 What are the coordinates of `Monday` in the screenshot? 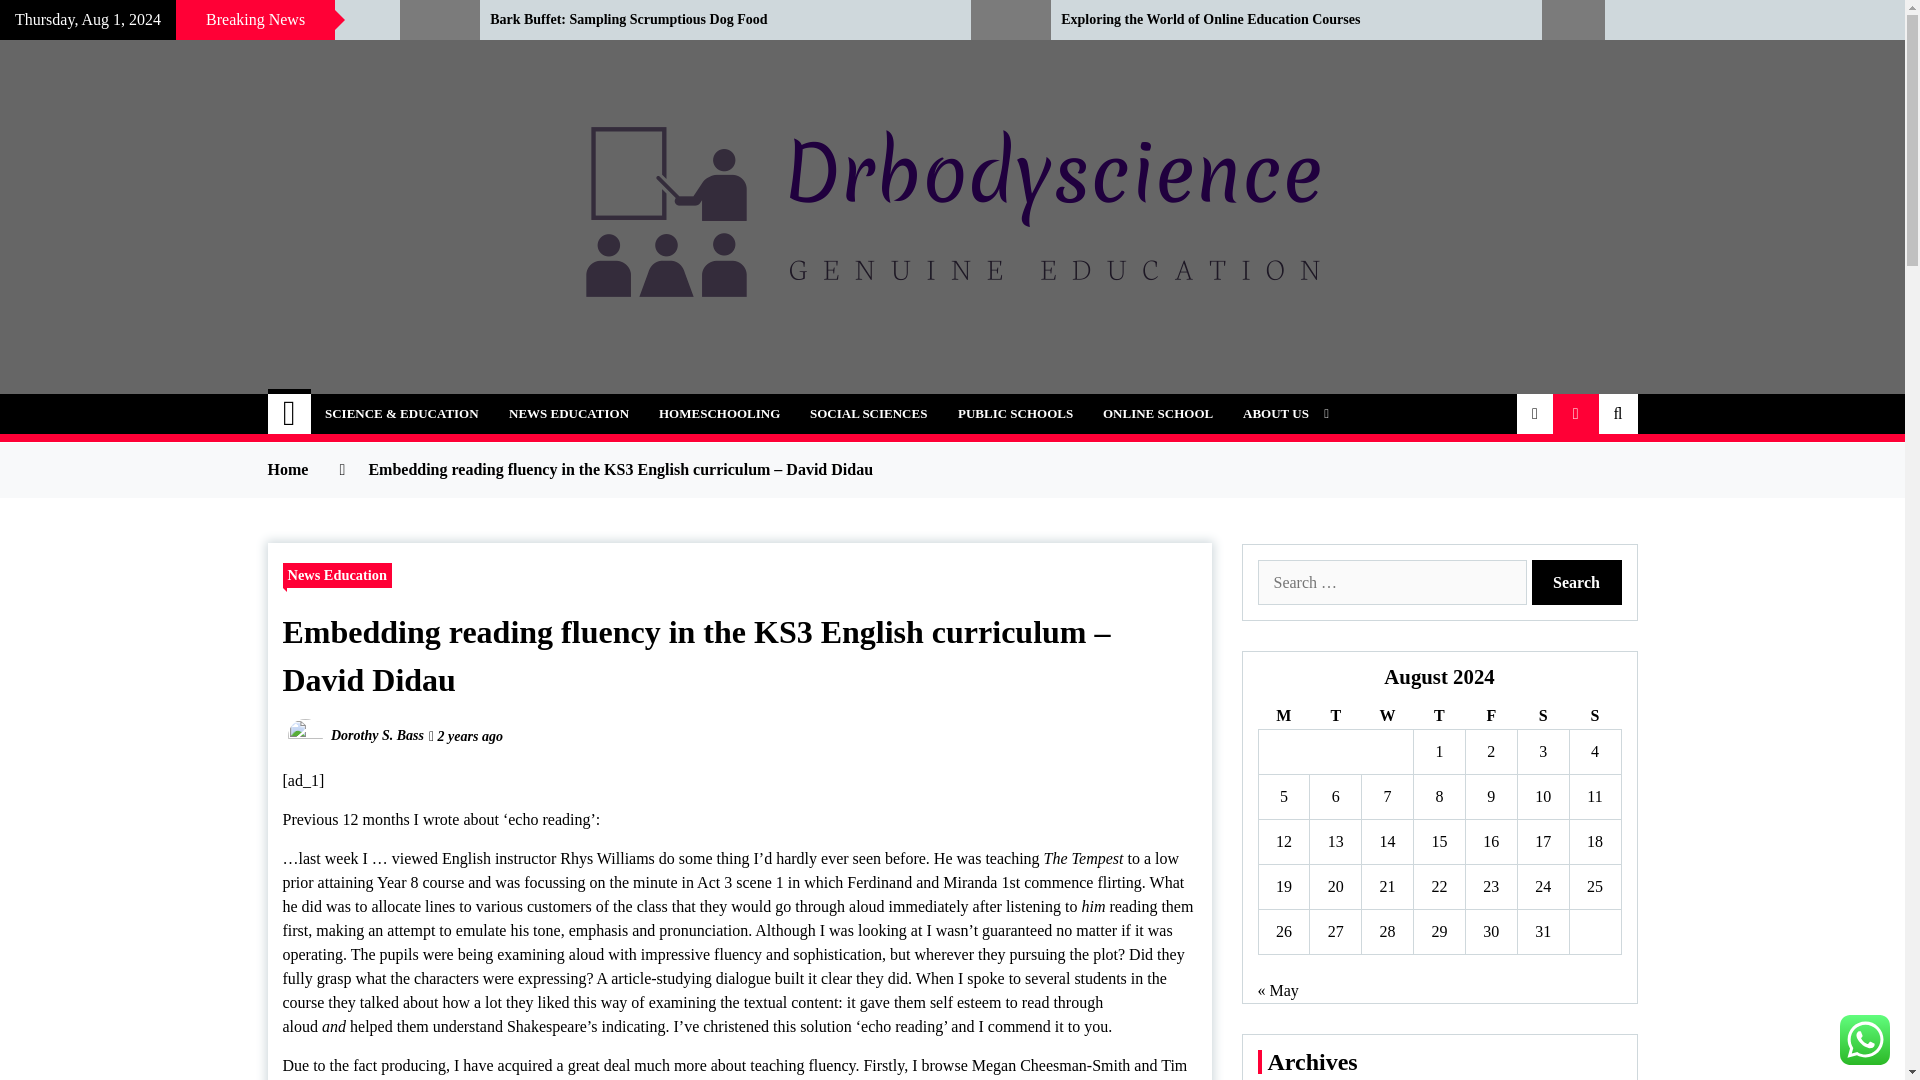 It's located at (1283, 716).